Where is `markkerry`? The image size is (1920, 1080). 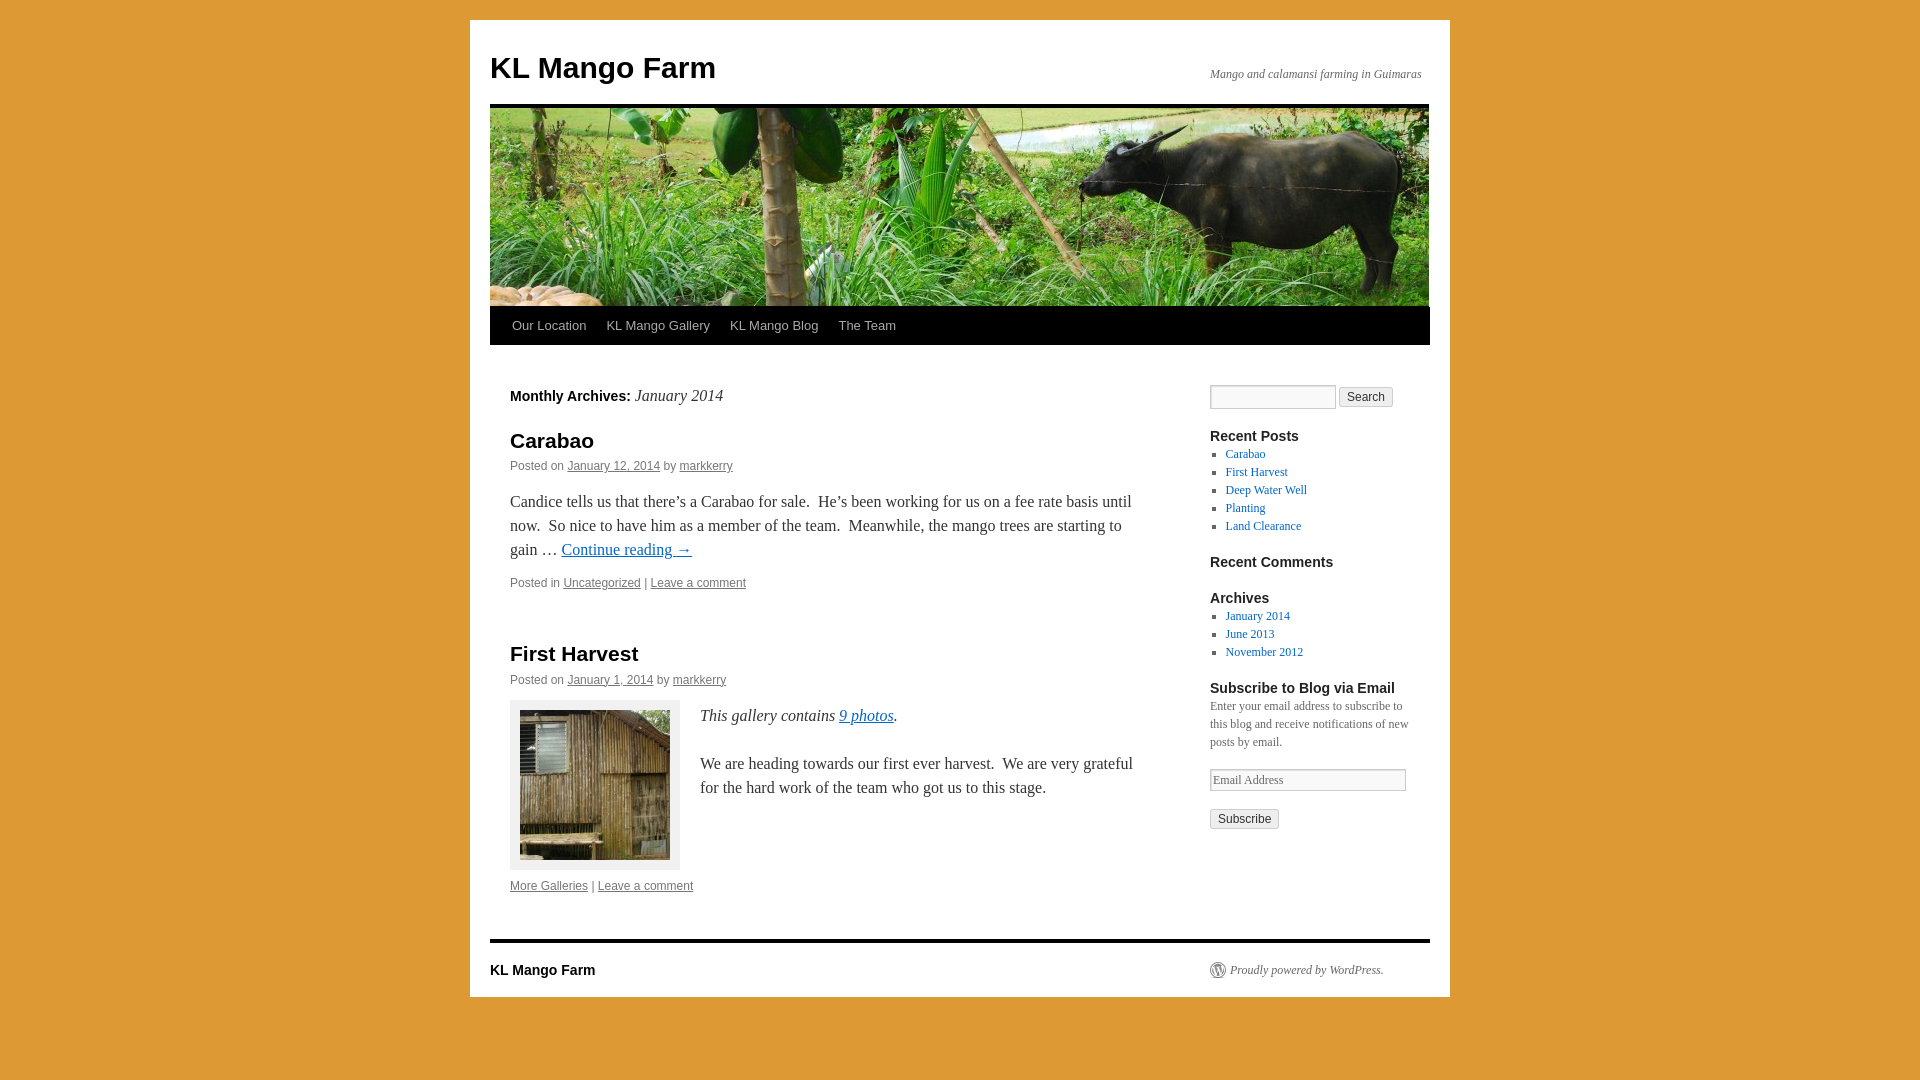
markkerry is located at coordinates (699, 679).